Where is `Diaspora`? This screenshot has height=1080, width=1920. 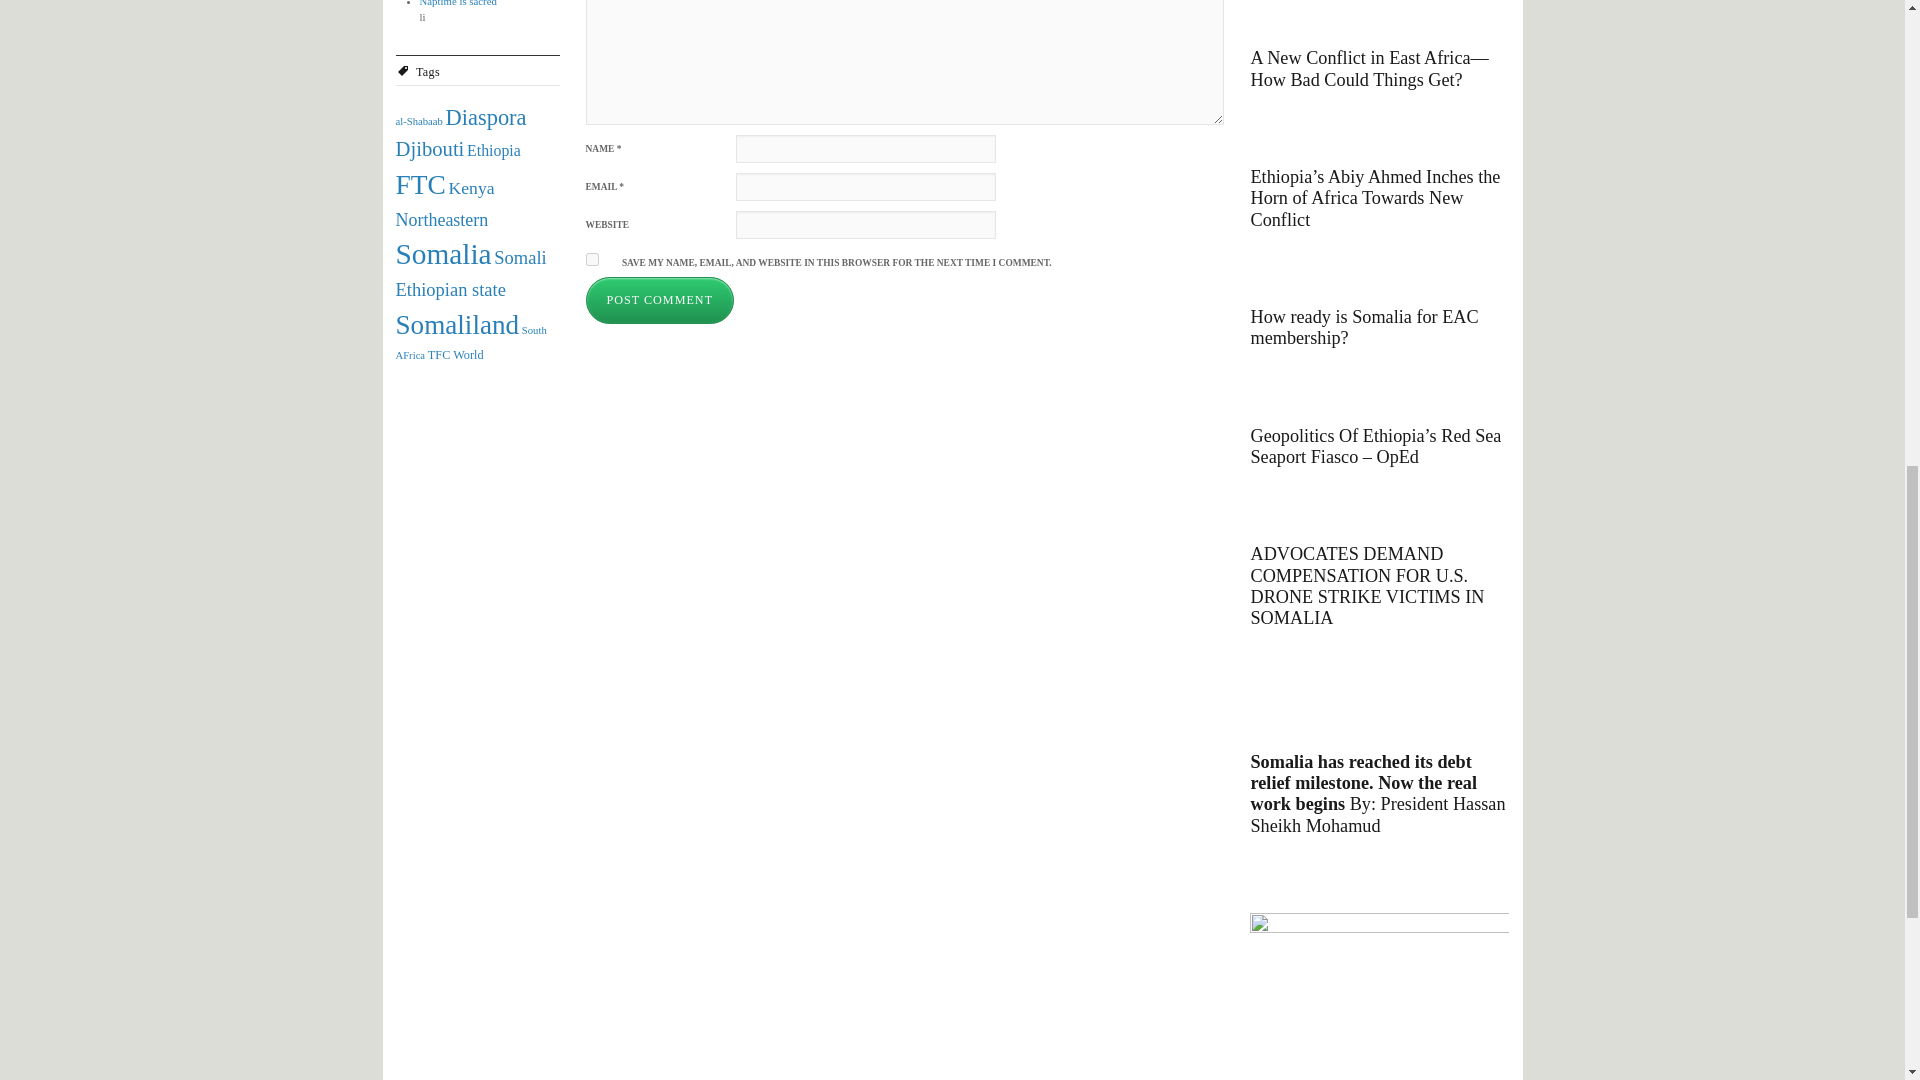
Diaspora is located at coordinates (486, 116).